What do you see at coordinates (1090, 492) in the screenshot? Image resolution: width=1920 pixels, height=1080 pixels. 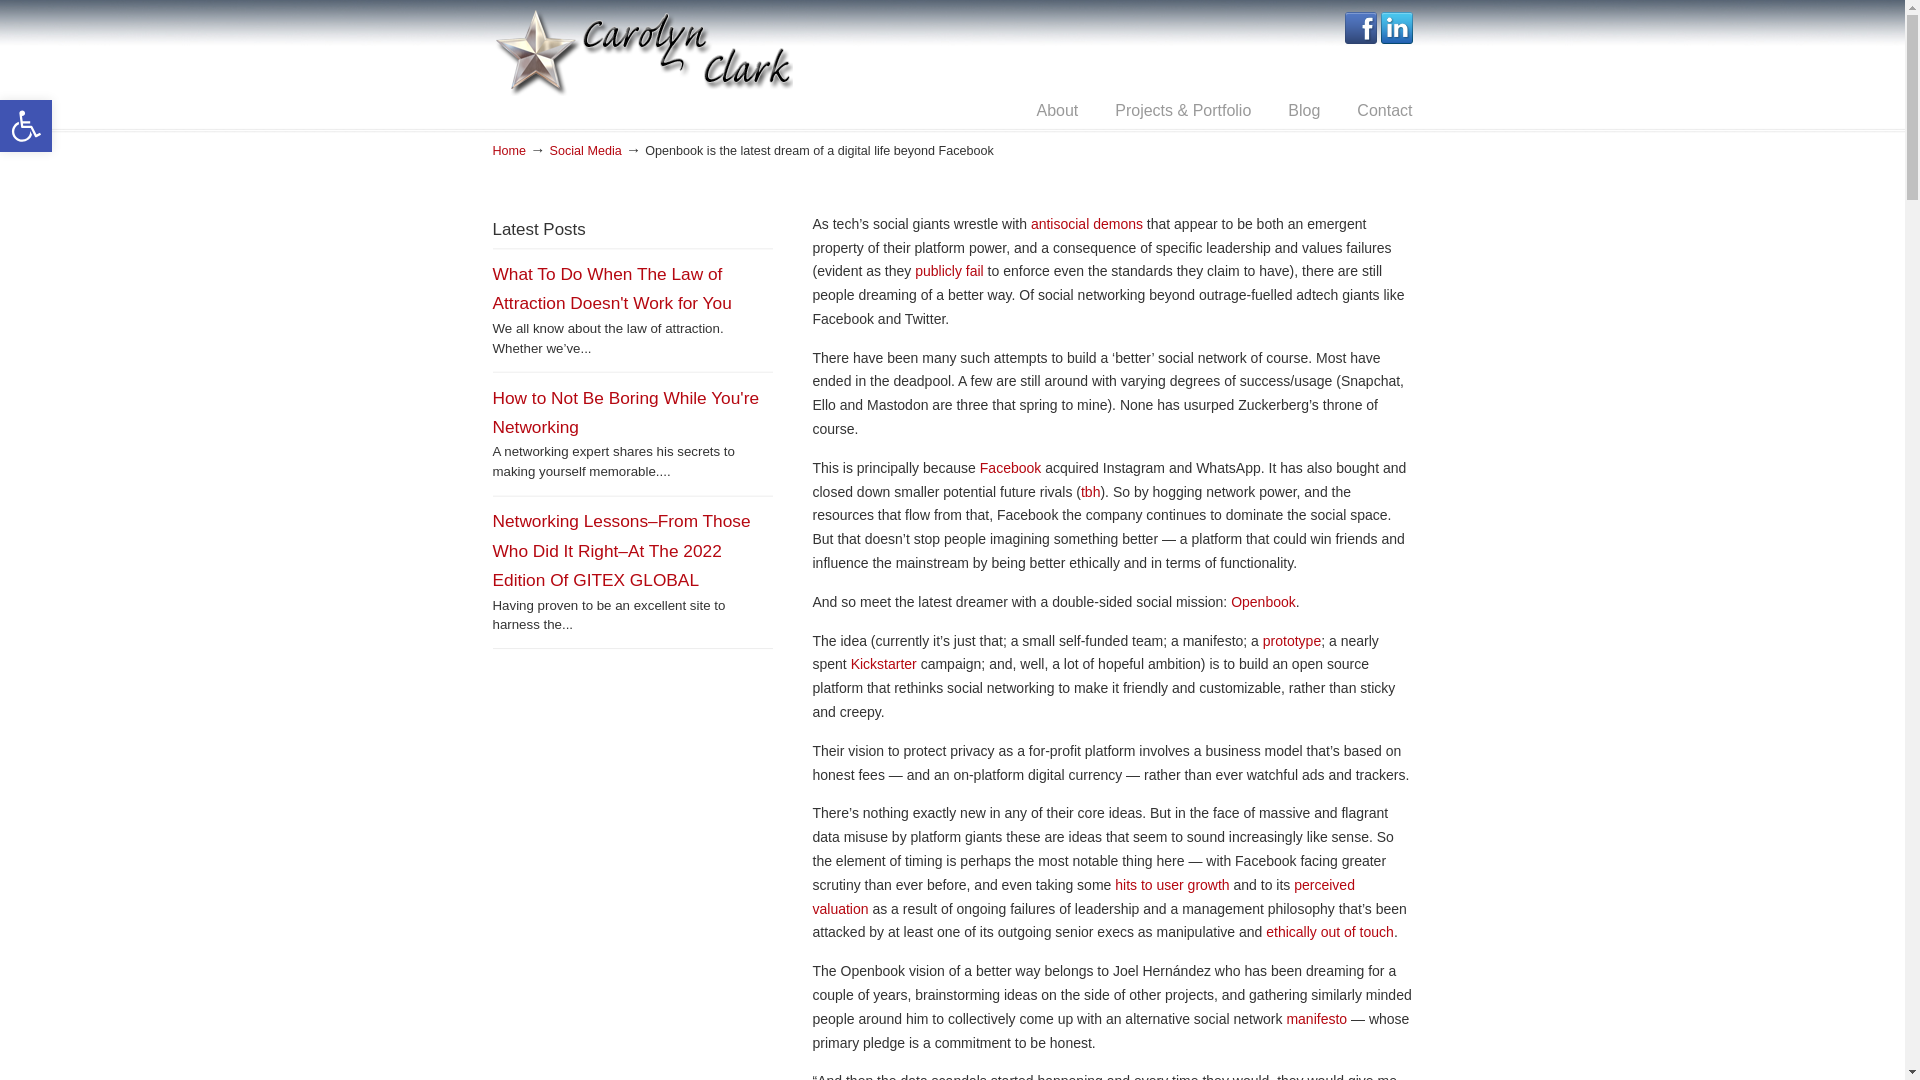 I see `tbh` at bounding box center [1090, 492].